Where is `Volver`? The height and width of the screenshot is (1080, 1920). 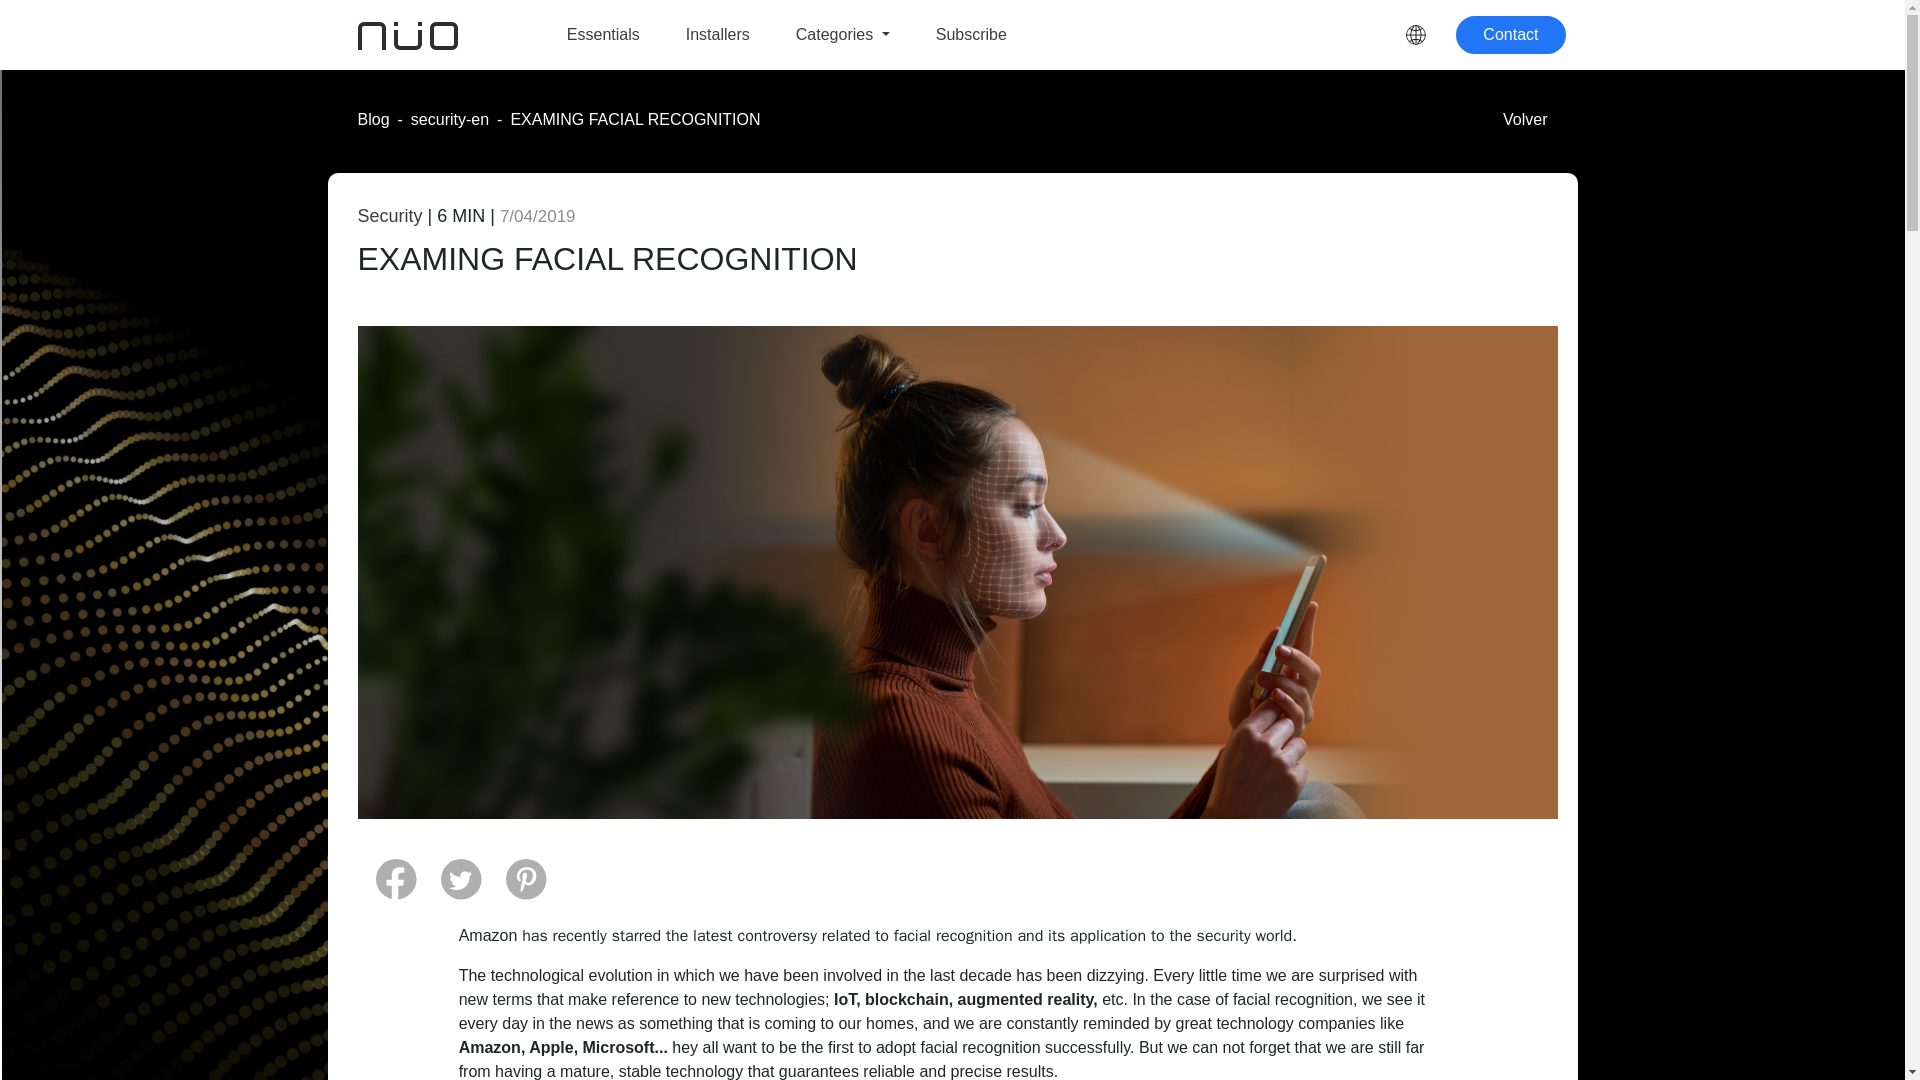 Volver is located at coordinates (1525, 120).